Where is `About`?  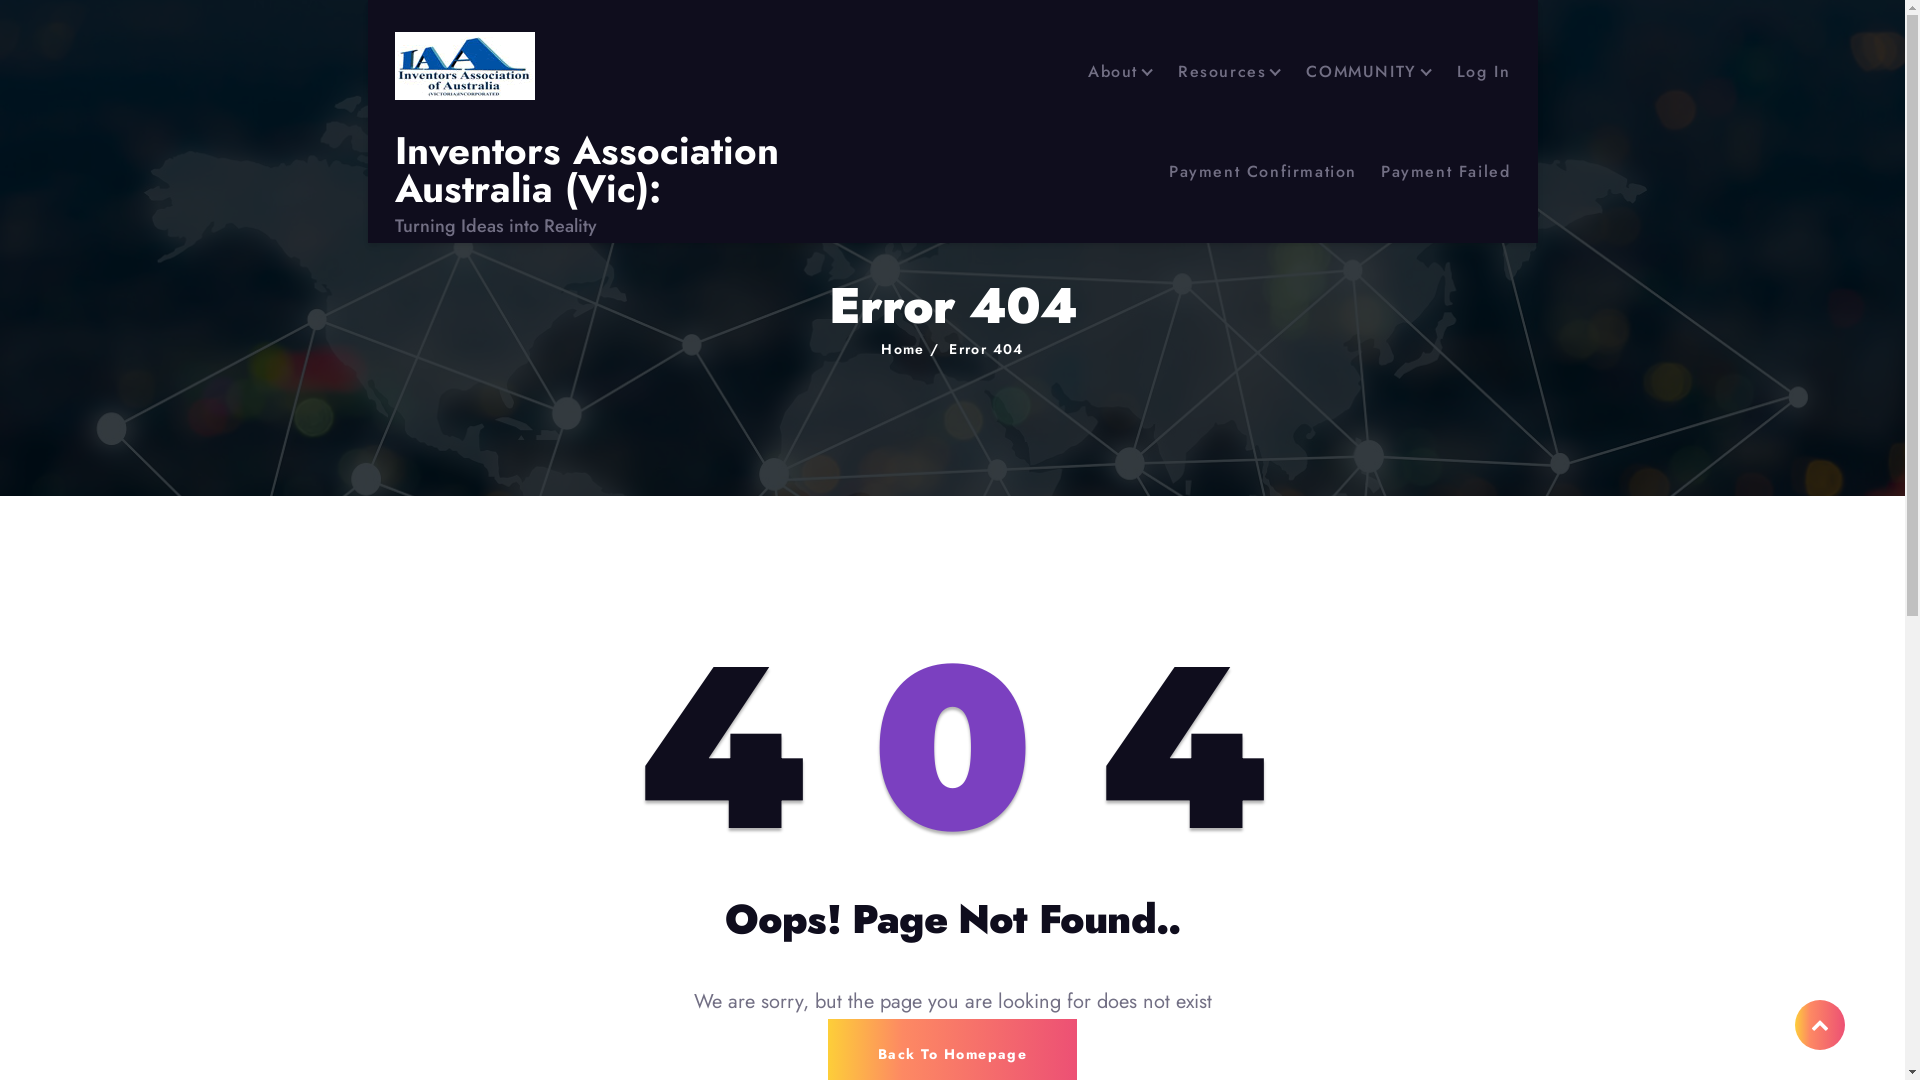 About is located at coordinates (1121, 72).